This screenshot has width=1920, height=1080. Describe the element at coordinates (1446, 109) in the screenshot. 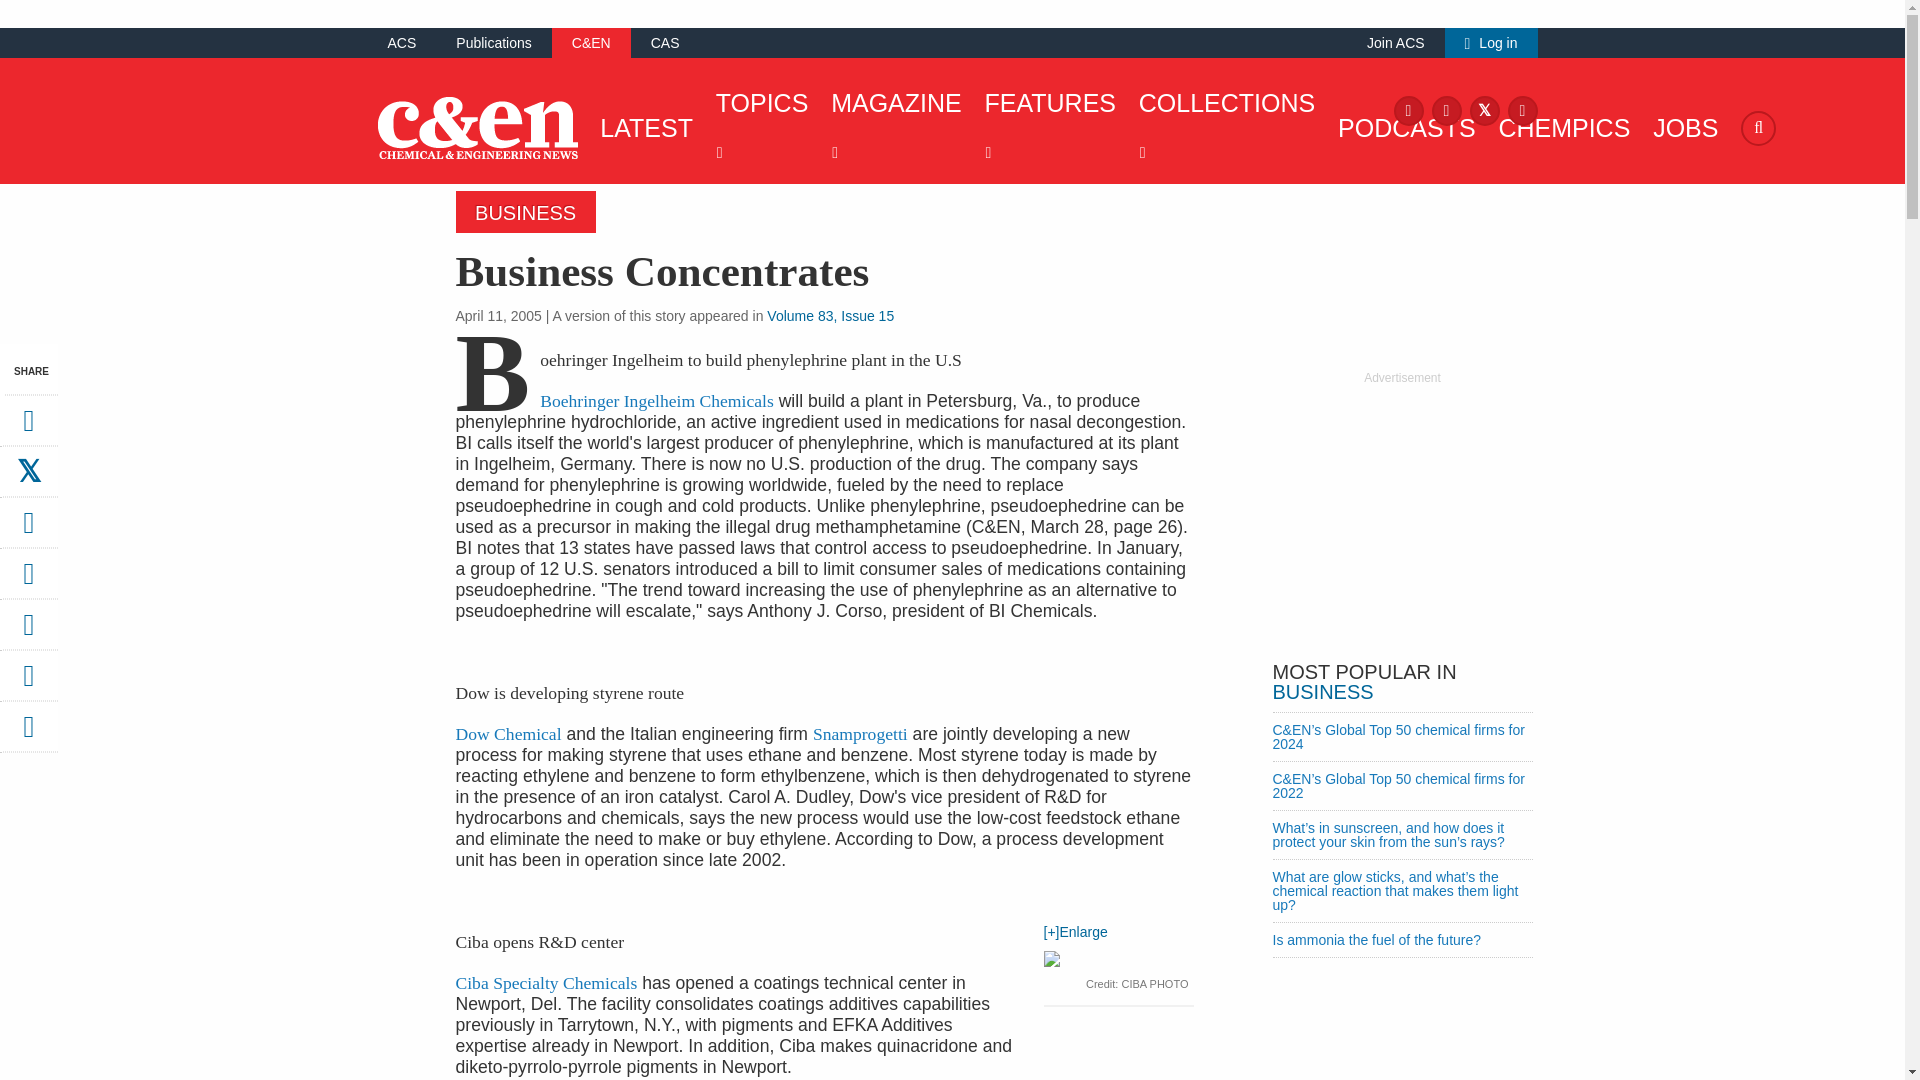

I see `Instagram` at that location.